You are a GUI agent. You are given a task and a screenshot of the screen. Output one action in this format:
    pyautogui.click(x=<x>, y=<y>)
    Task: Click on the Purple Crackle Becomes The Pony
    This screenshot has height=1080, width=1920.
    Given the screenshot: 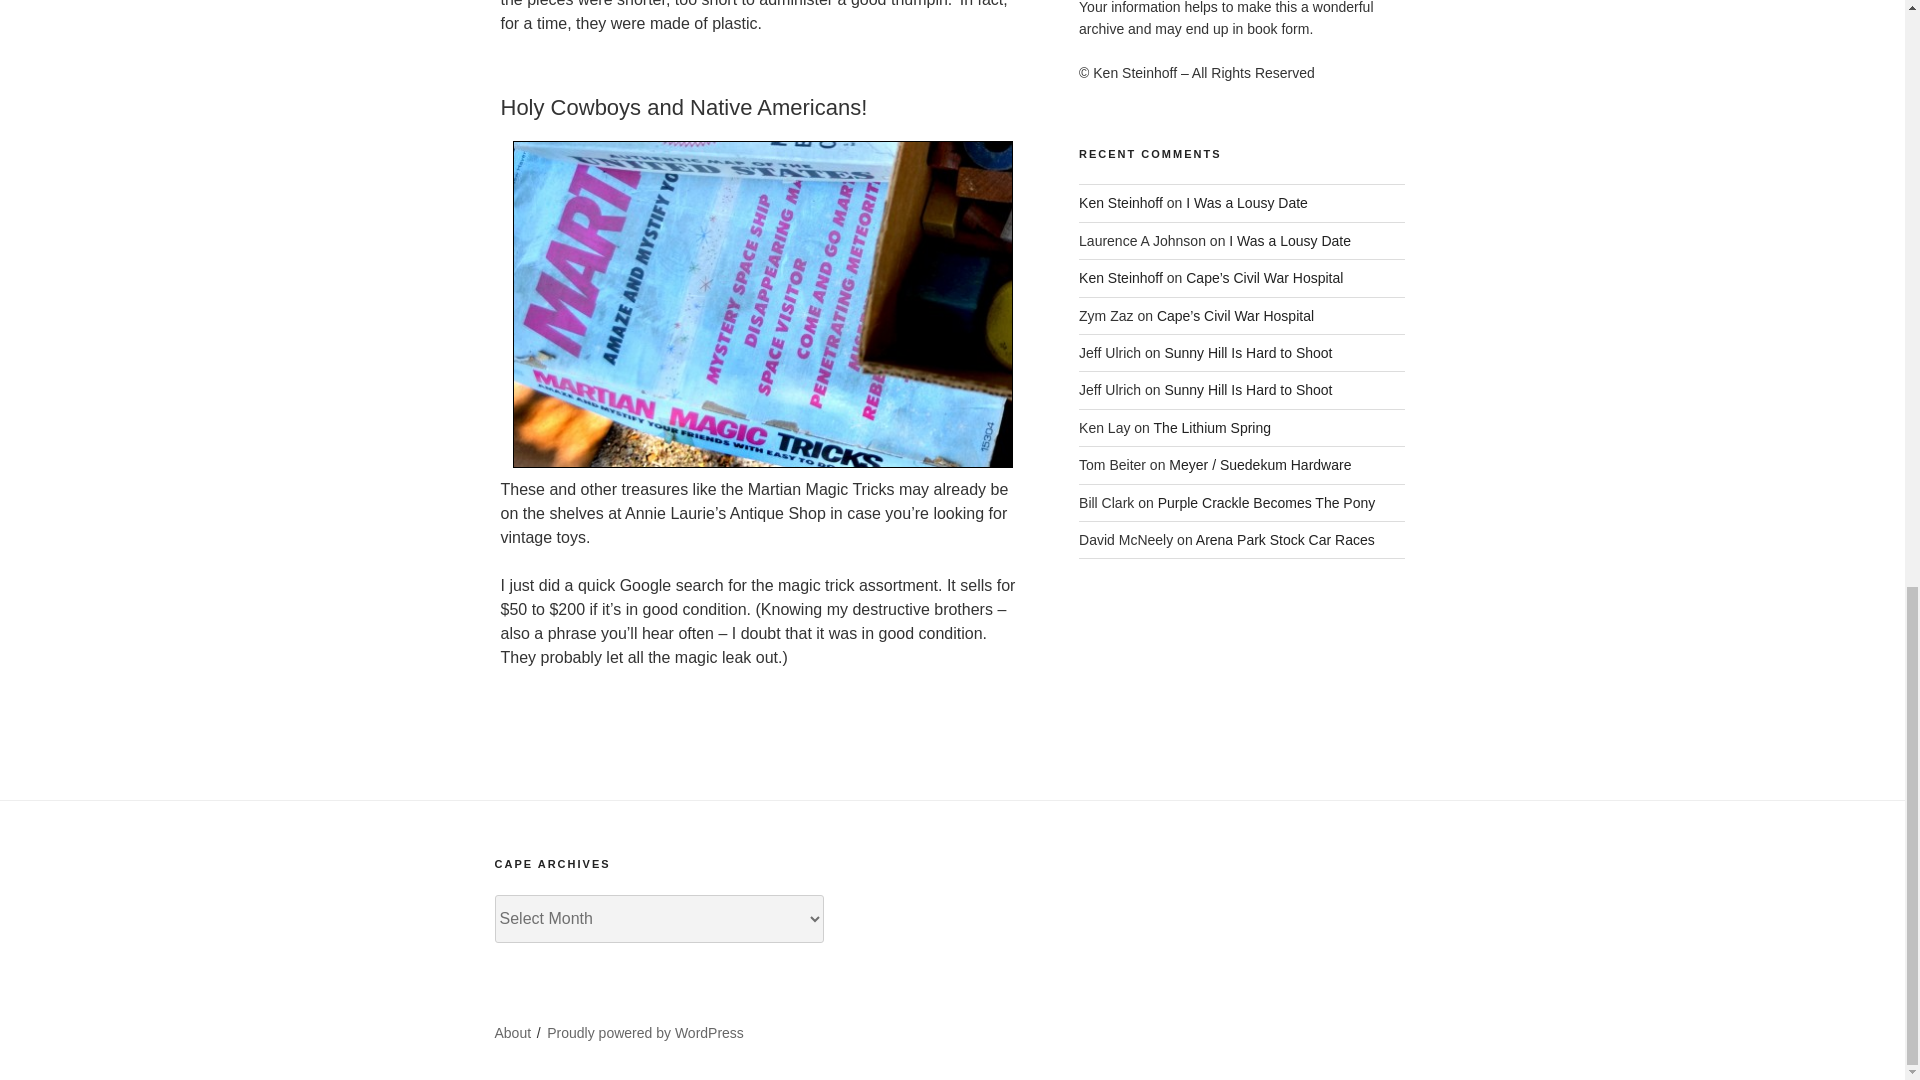 What is the action you would take?
    pyautogui.click(x=1266, y=502)
    